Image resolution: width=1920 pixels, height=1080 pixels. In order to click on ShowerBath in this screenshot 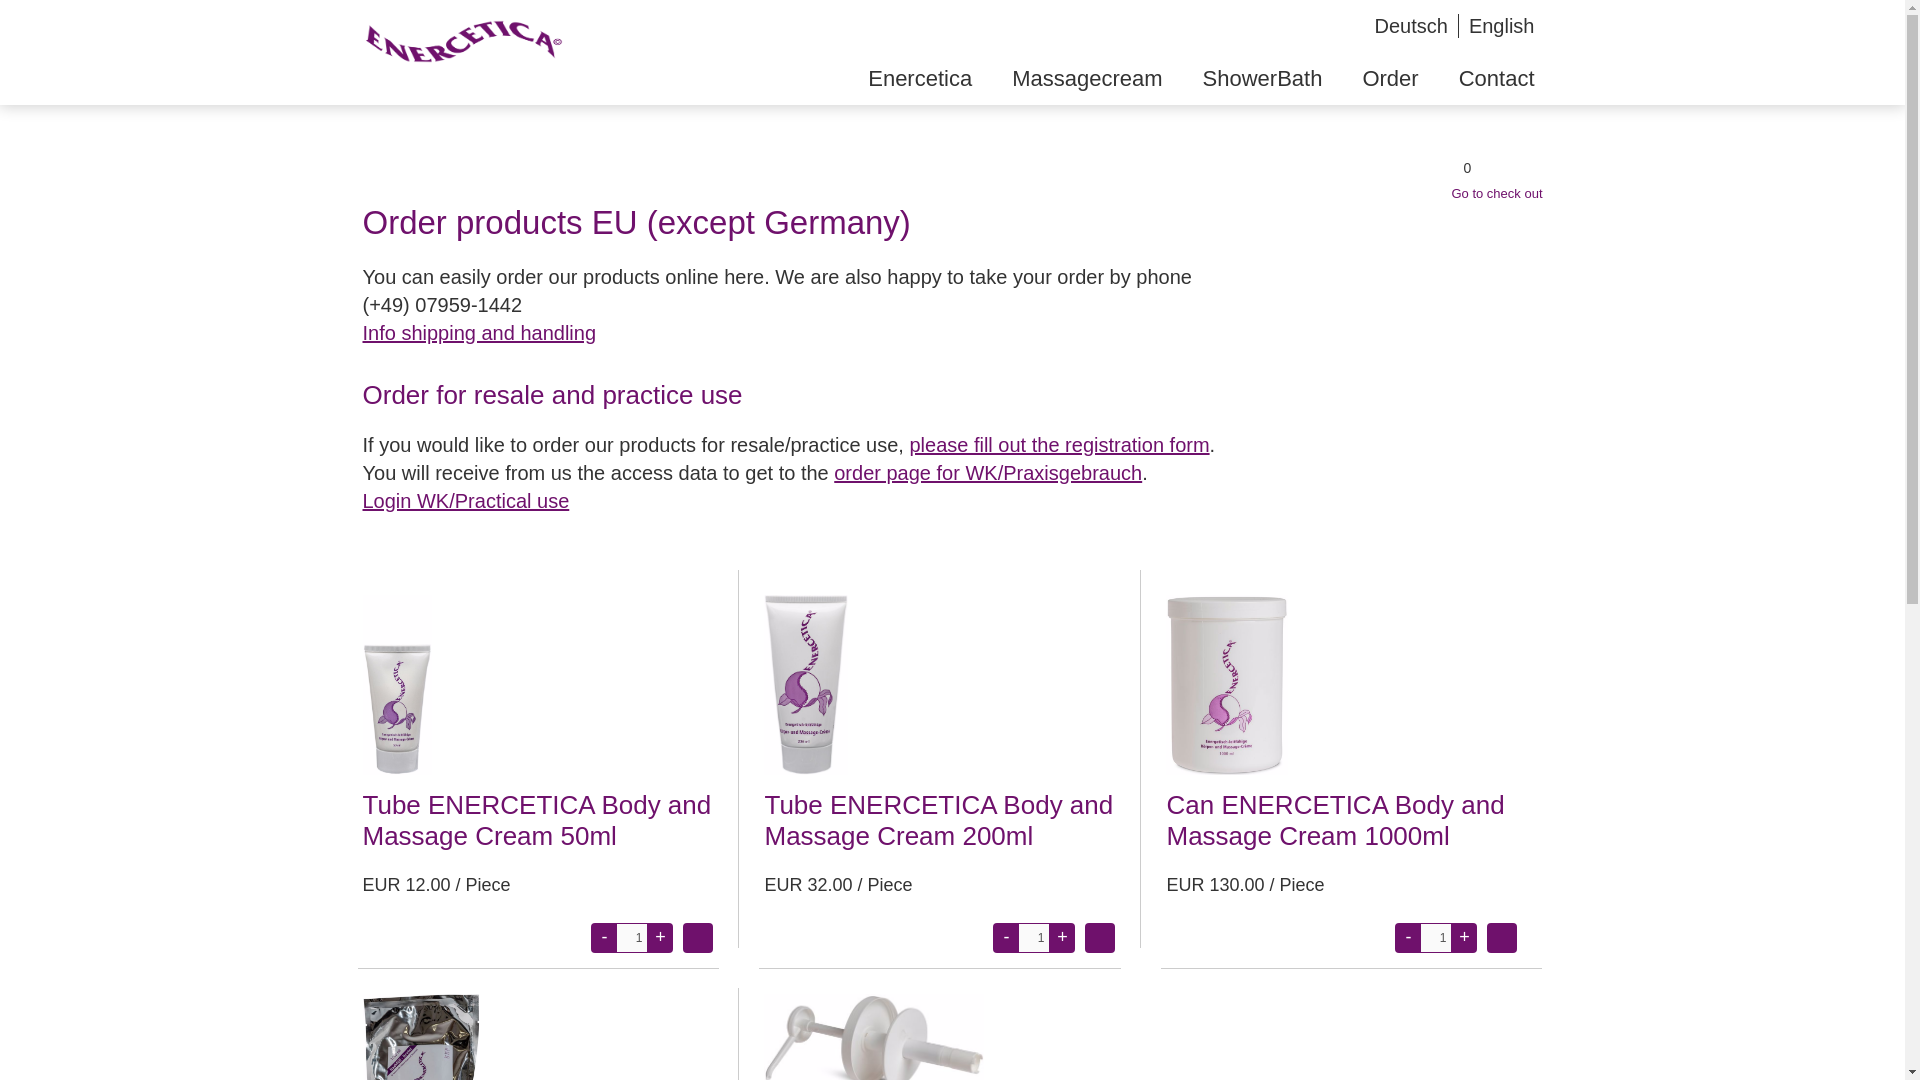, I will do `click(1262, 78)`.